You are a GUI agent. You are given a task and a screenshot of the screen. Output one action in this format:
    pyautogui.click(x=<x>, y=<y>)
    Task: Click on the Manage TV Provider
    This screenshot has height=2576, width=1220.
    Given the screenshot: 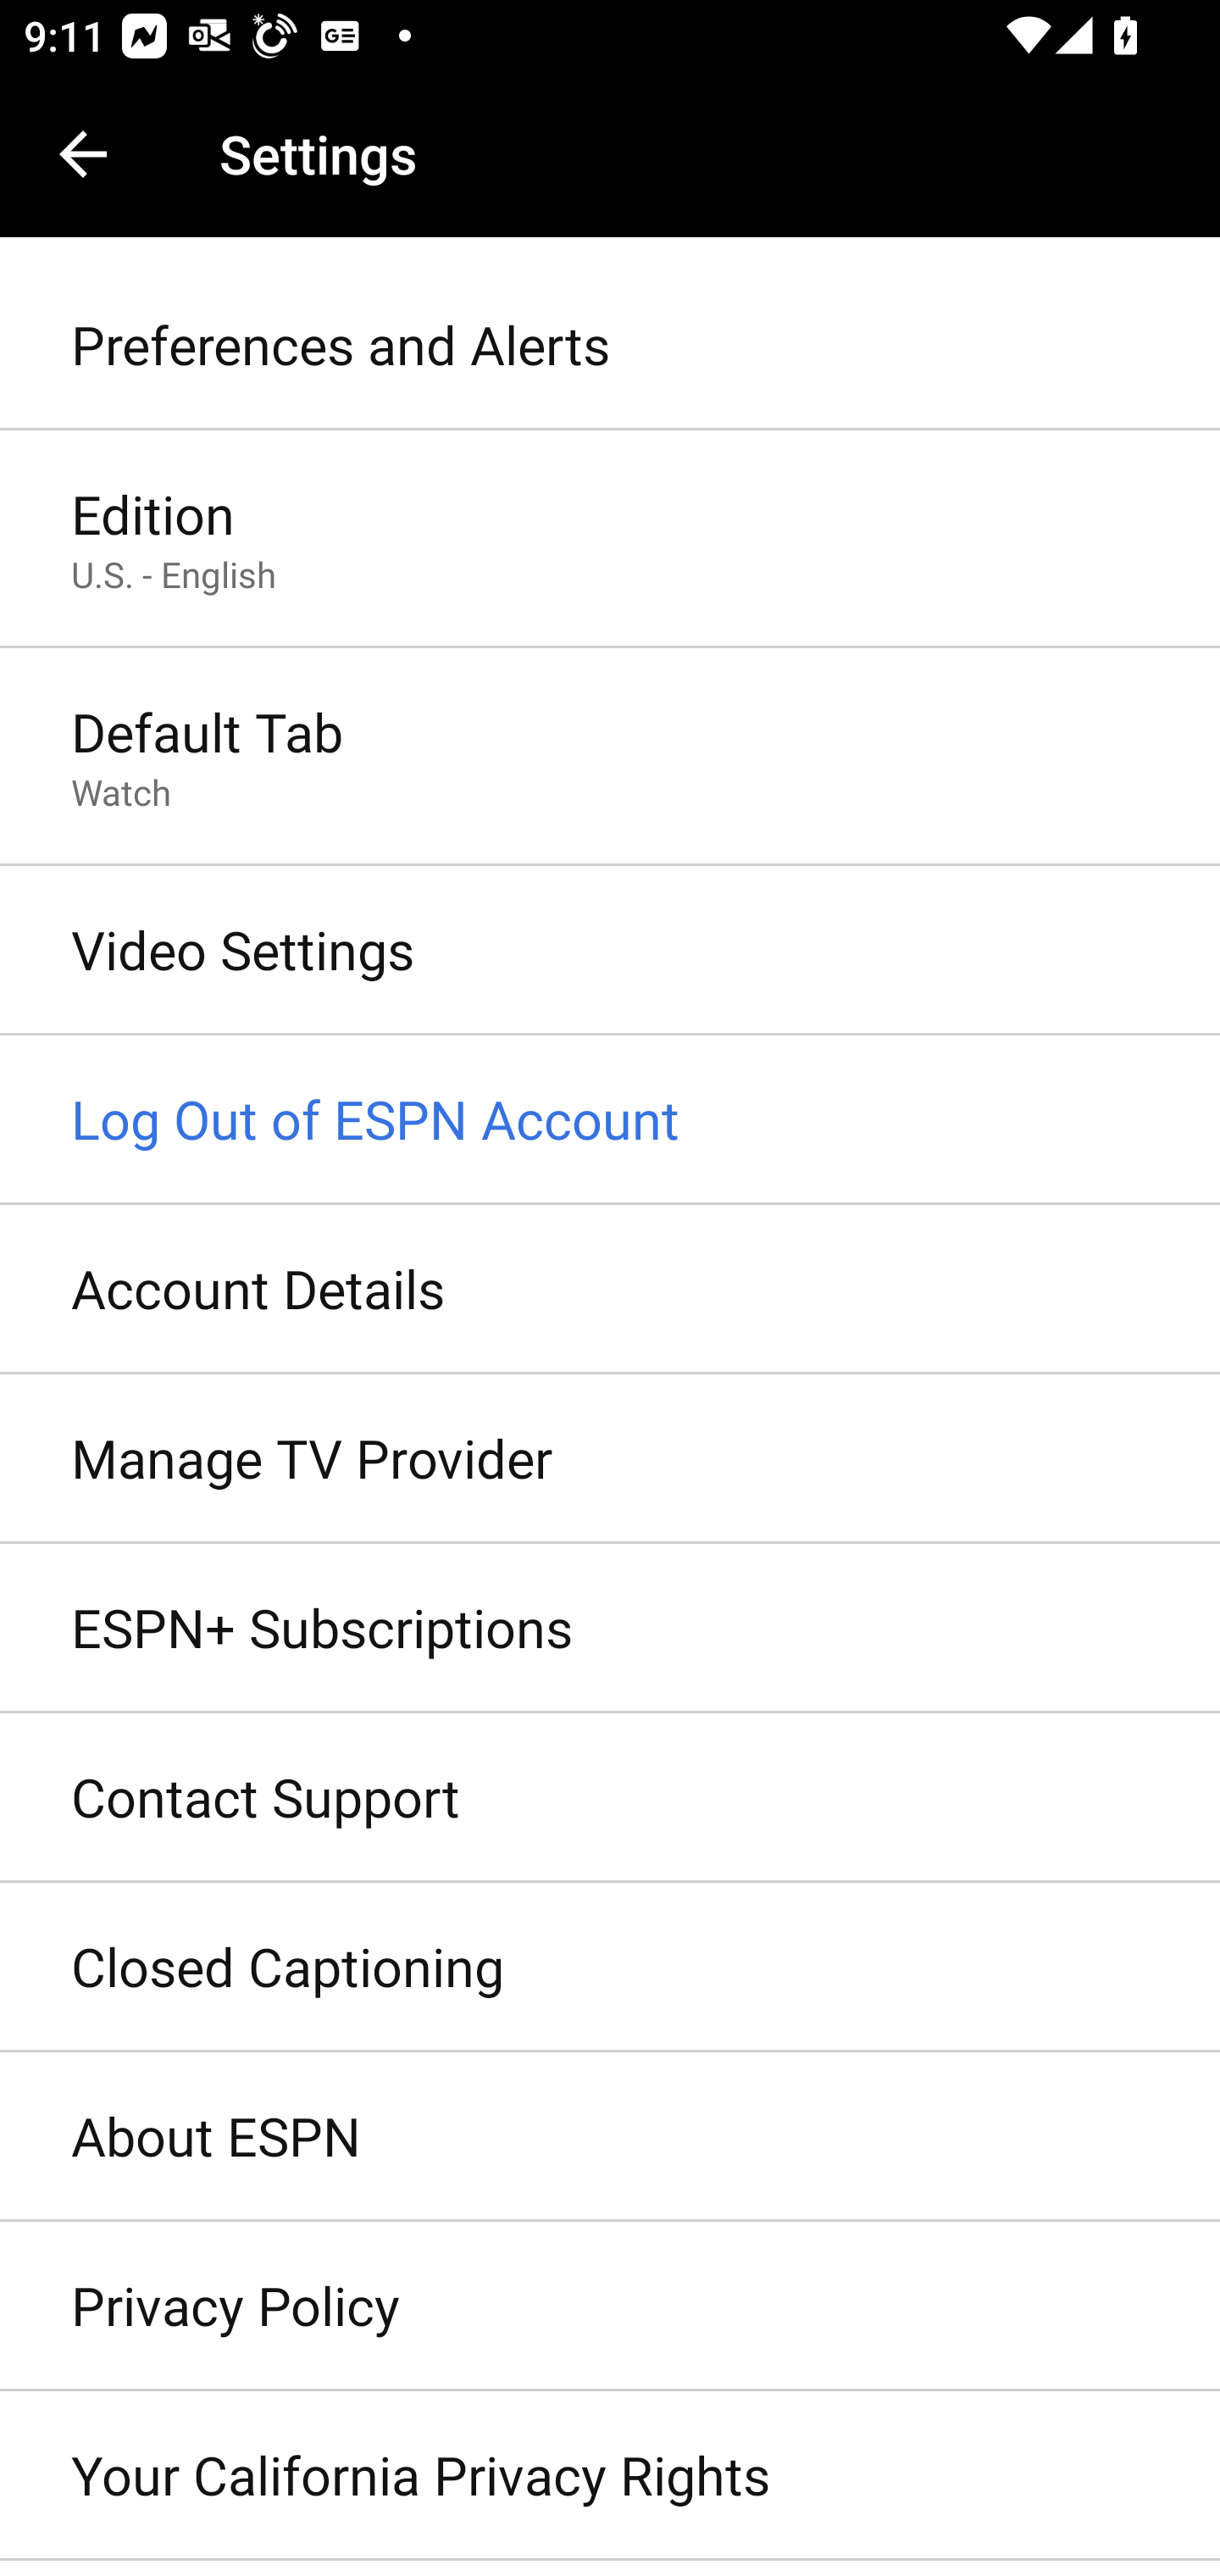 What is the action you would take?
    pyautogui.click(x=610, y=1461)
    